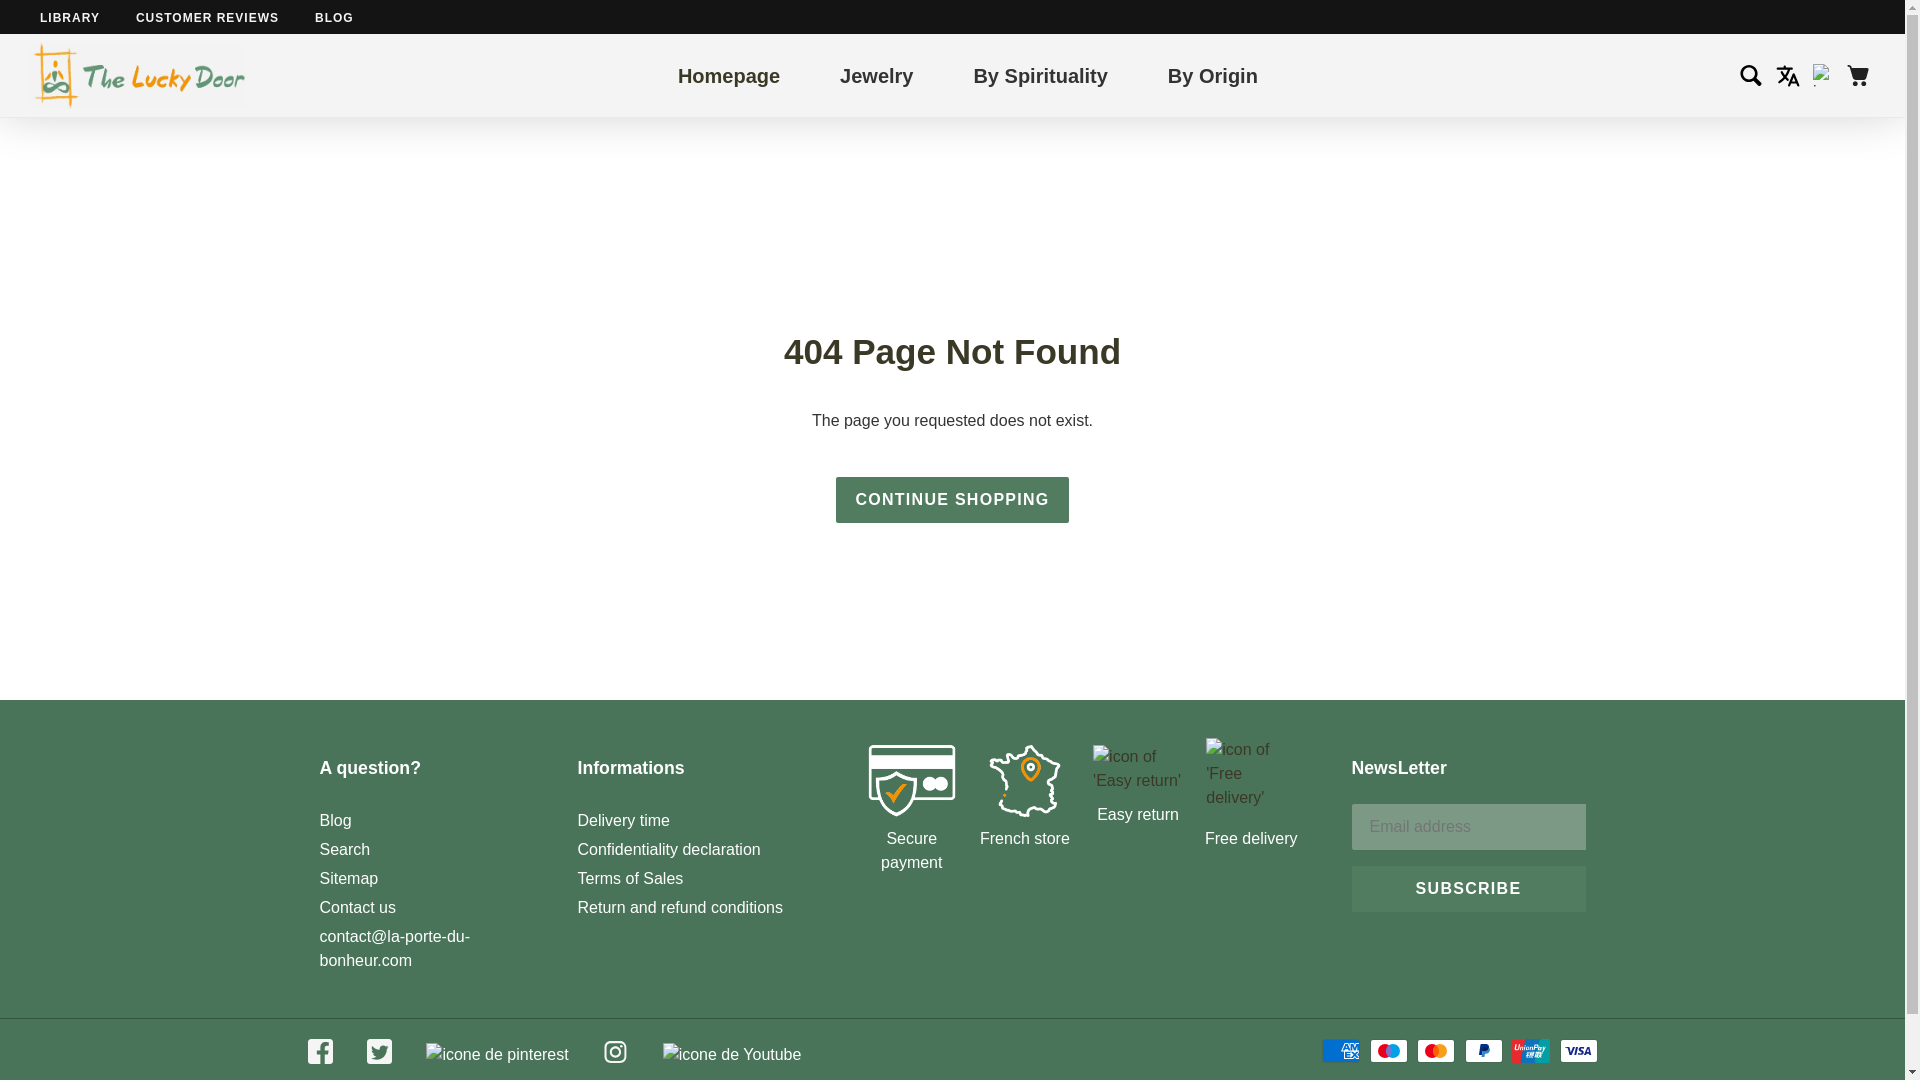 Image resolution: width=1920 pixels, height=1080 pixels. Describe the element at coordinates (1578, 1050) in the screenshot. I see `Visa` at that location.